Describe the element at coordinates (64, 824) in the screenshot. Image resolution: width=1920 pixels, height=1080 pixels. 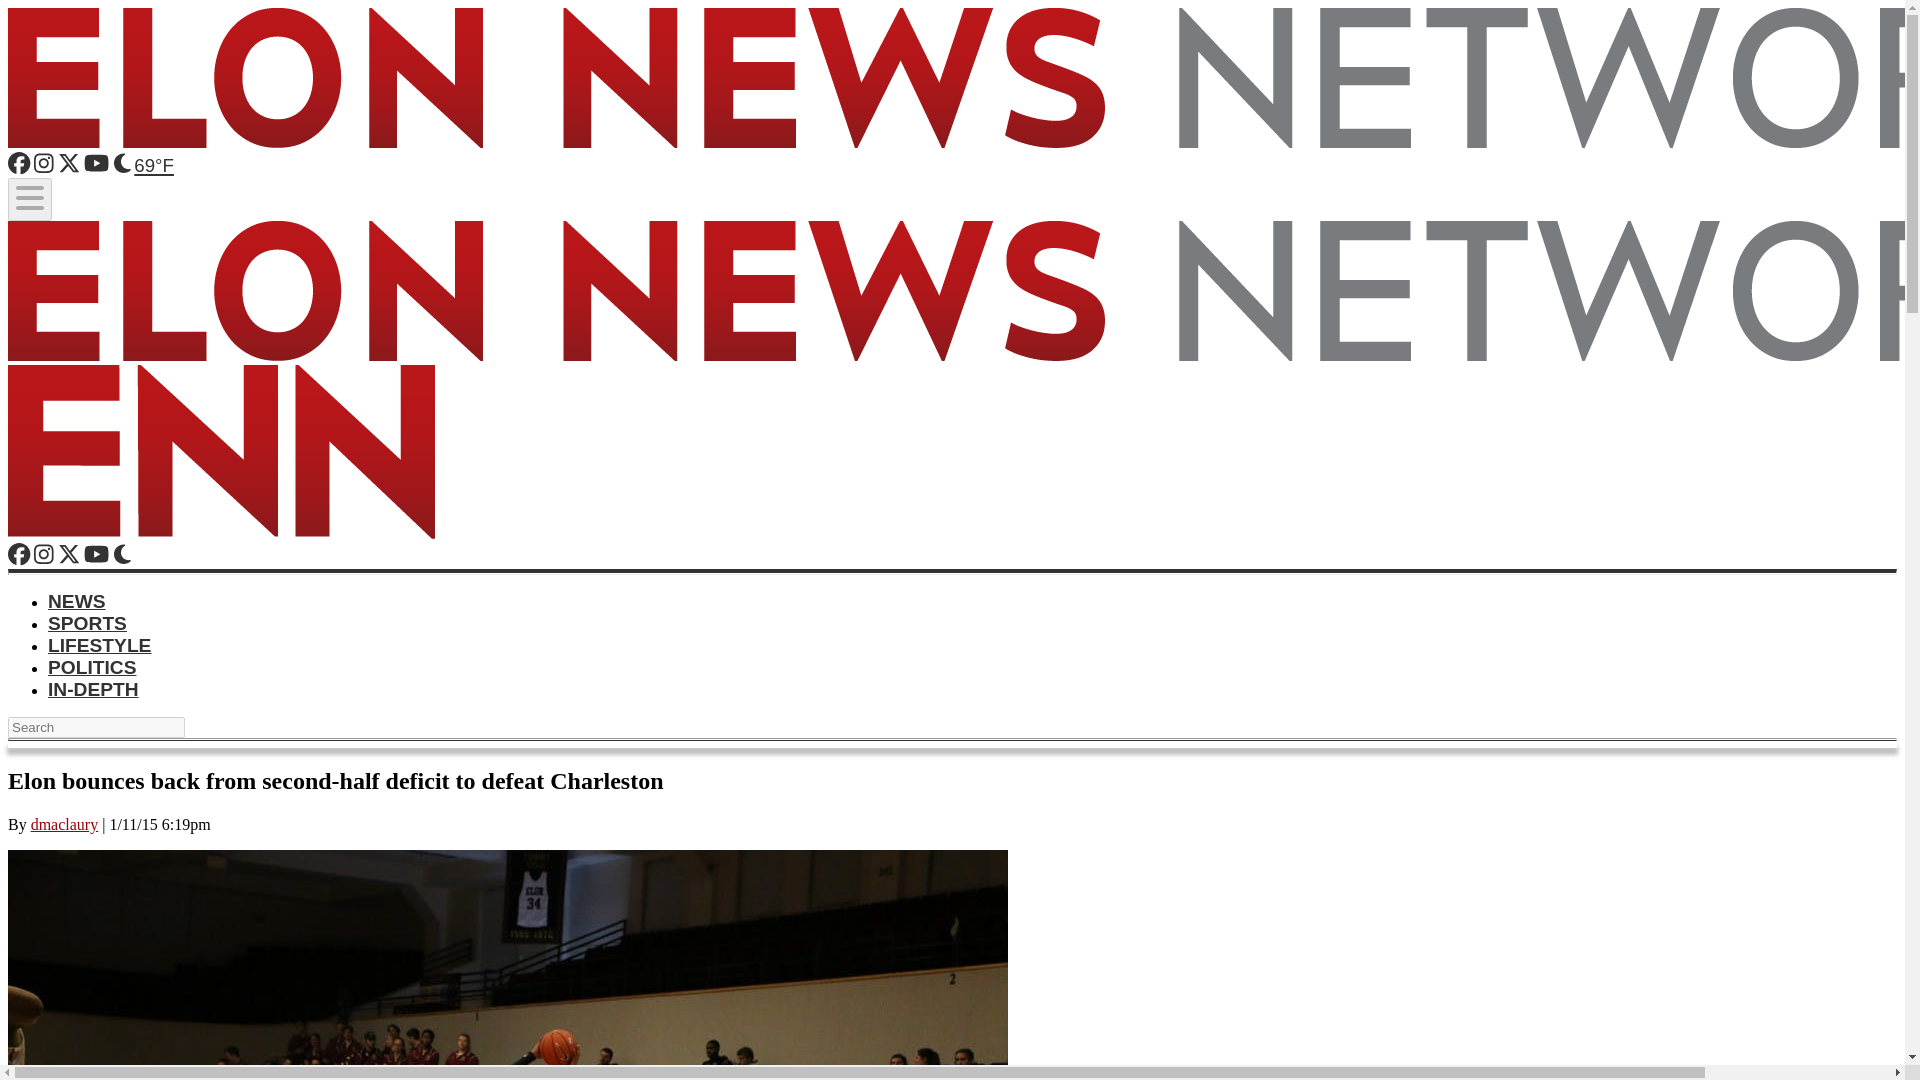
I see `dmaclaury` at that location.